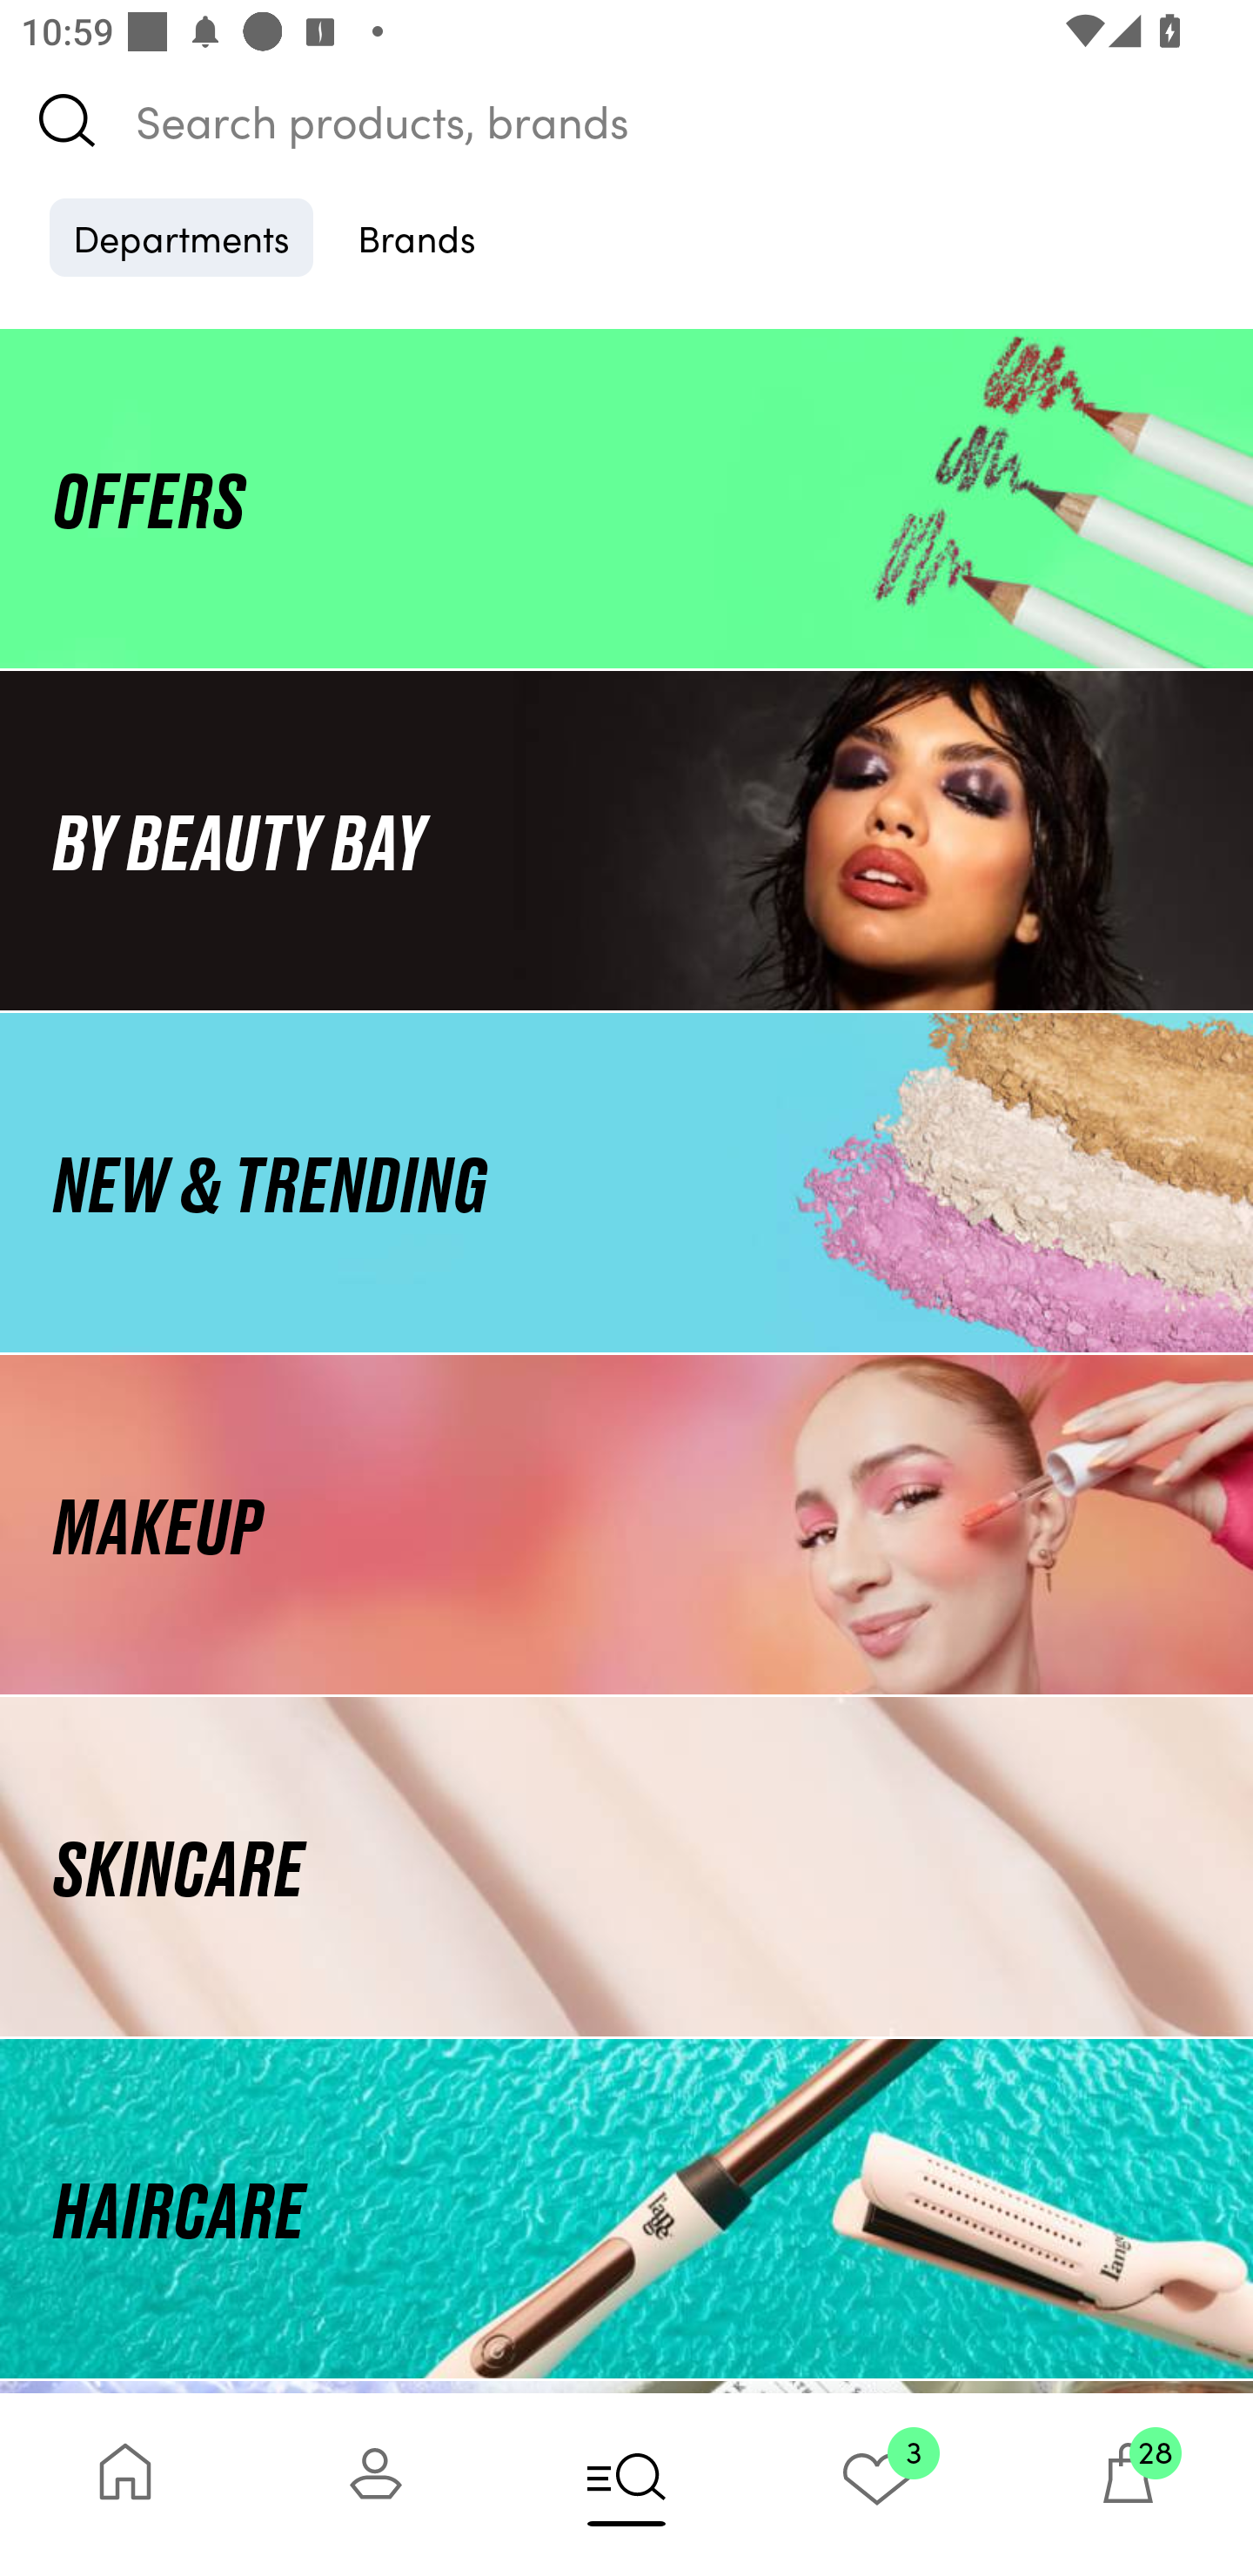 Image resolution: width=1253 pixels, height=2576 pixels. Describe the element at coordinates (877, 2484) in the screenshot. I see `3` at that location.